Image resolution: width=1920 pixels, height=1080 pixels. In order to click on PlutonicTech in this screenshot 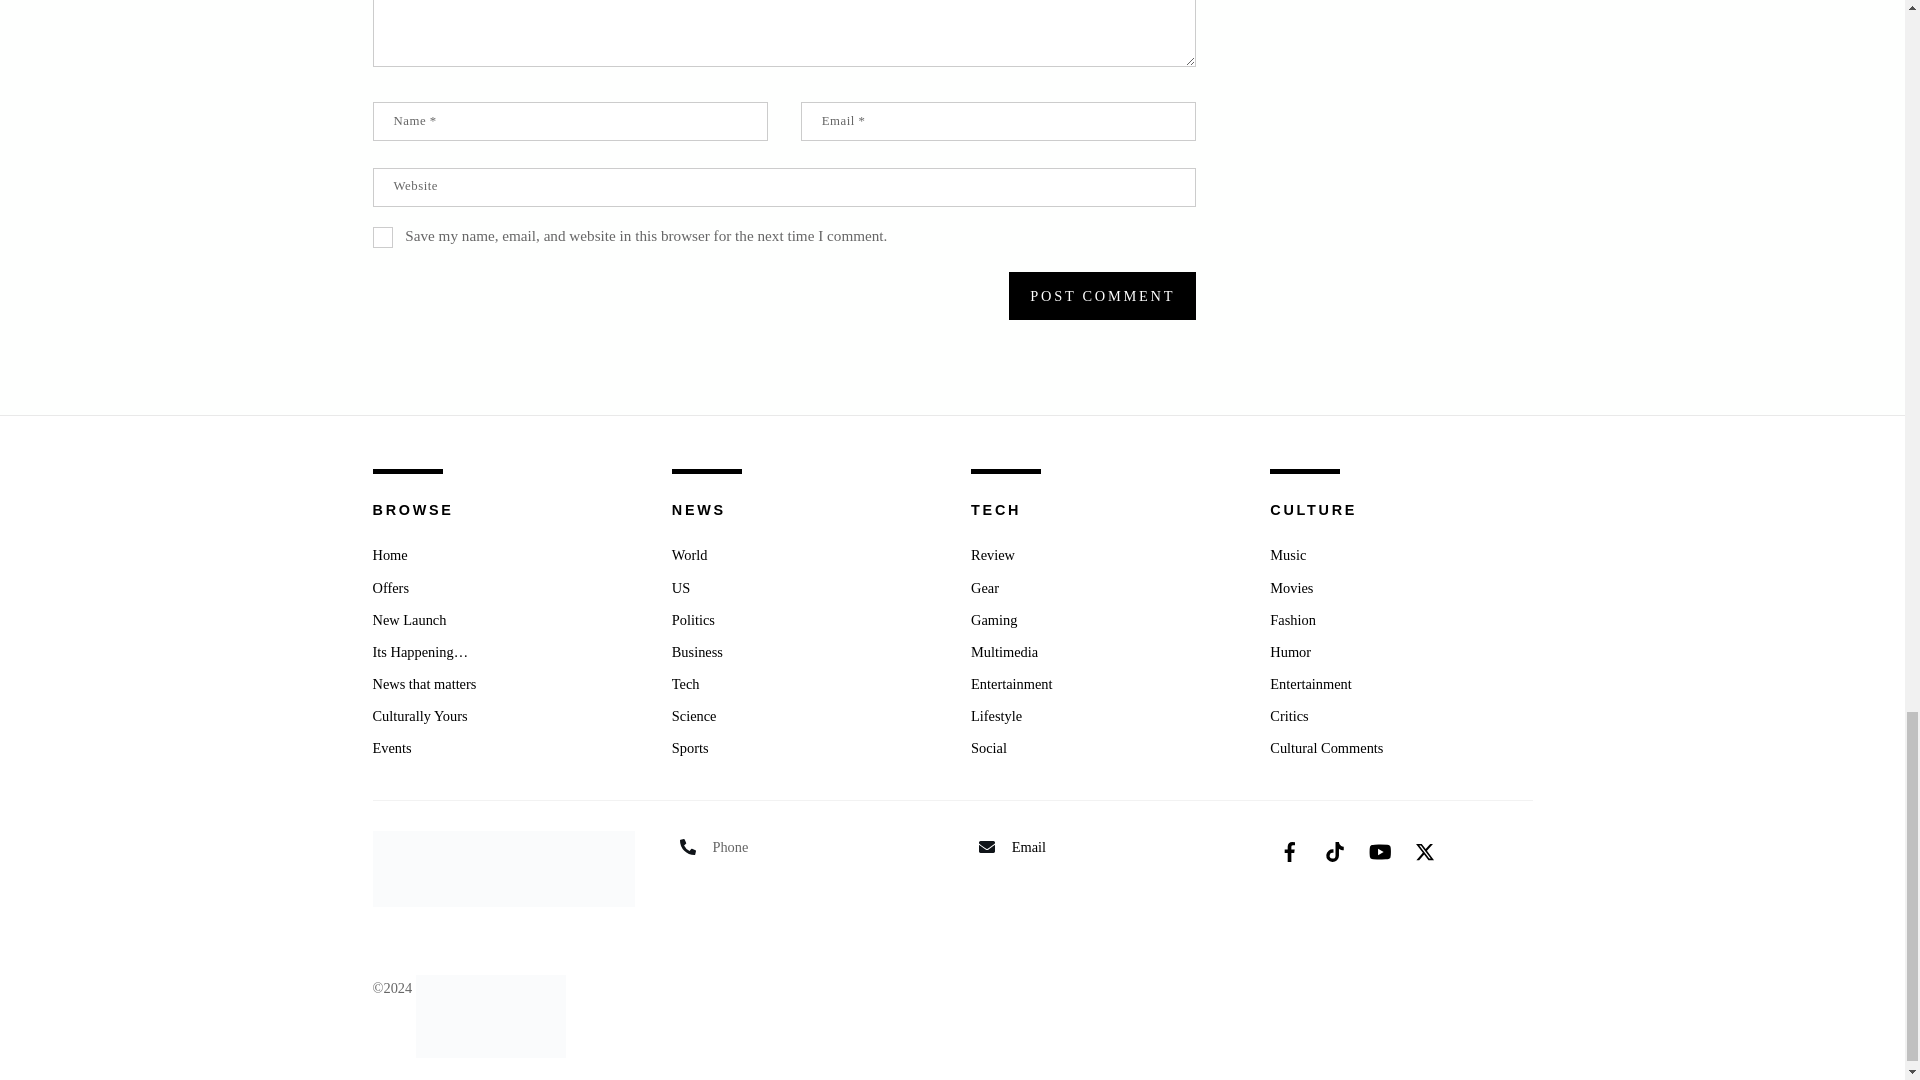, I will do `click(491, 987)`.